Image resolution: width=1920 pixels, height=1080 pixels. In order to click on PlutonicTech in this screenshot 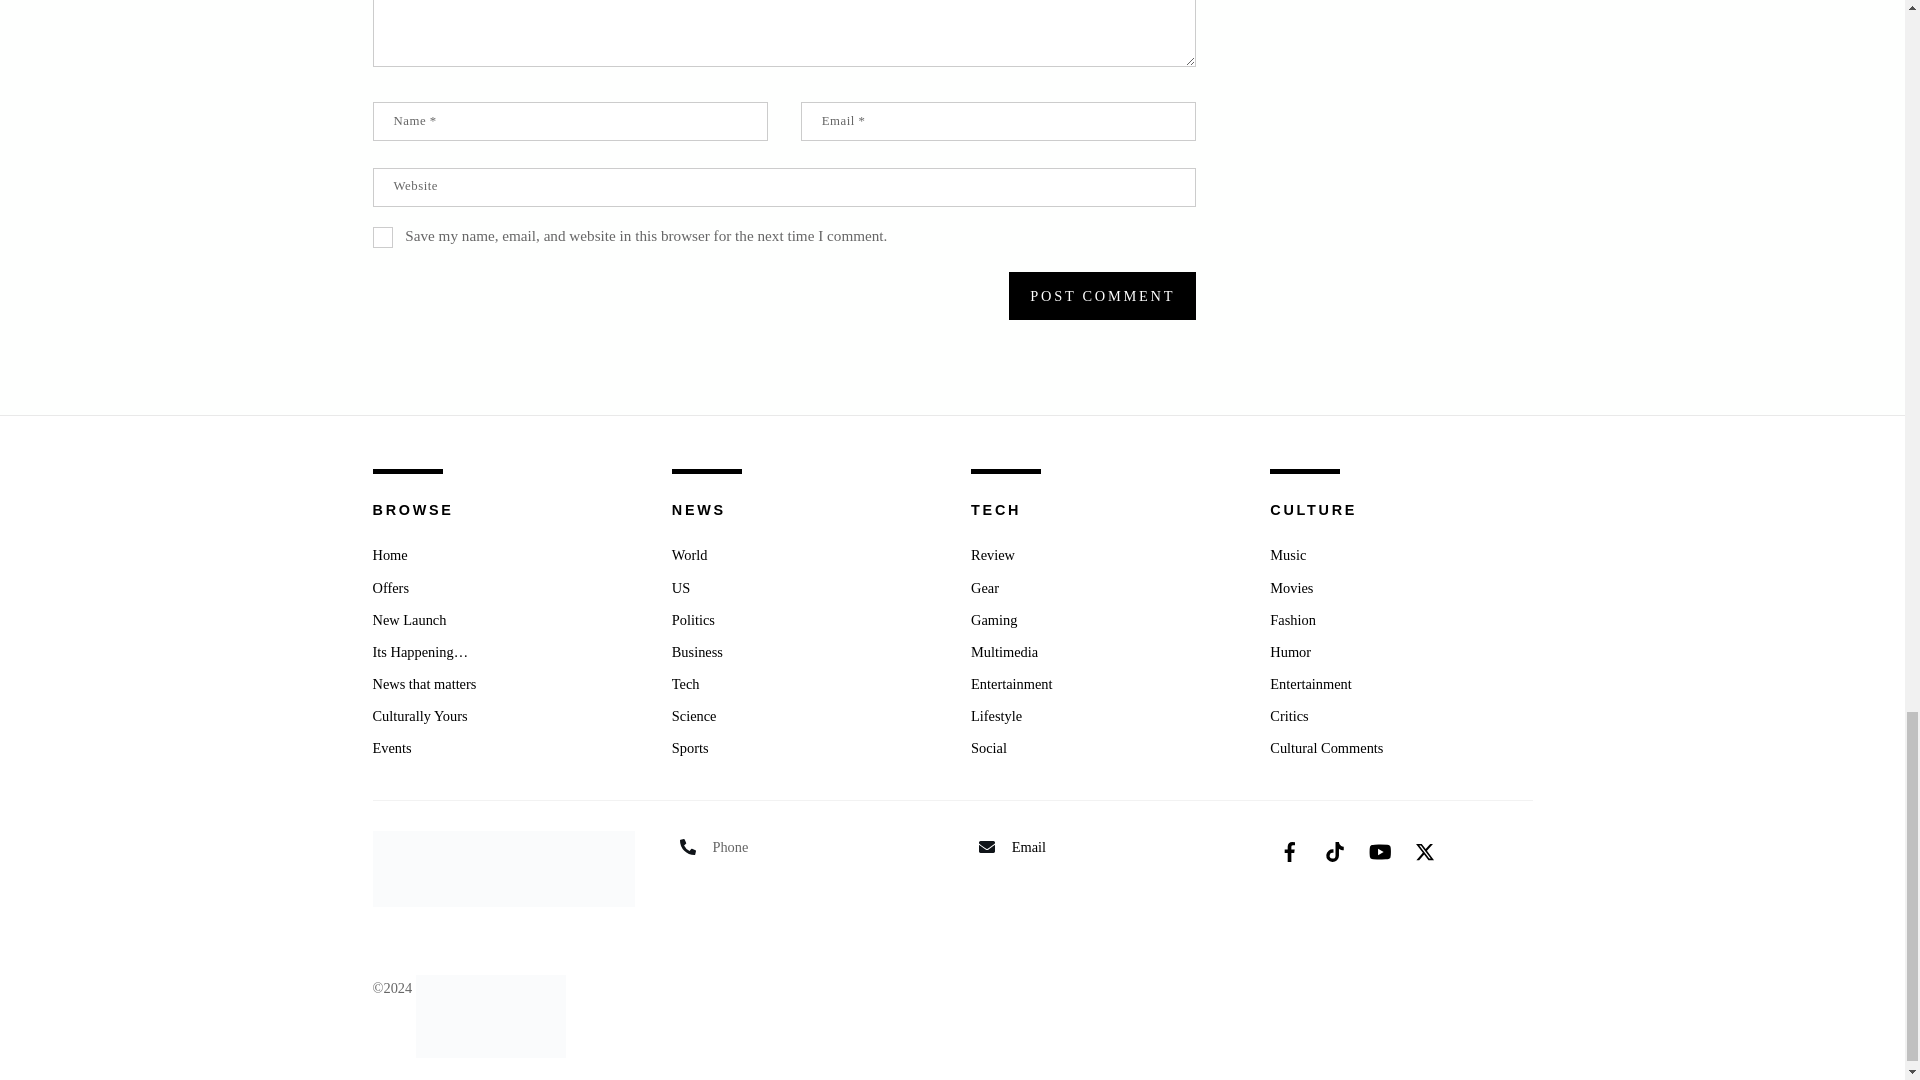, I will do `click(491, 987)`.